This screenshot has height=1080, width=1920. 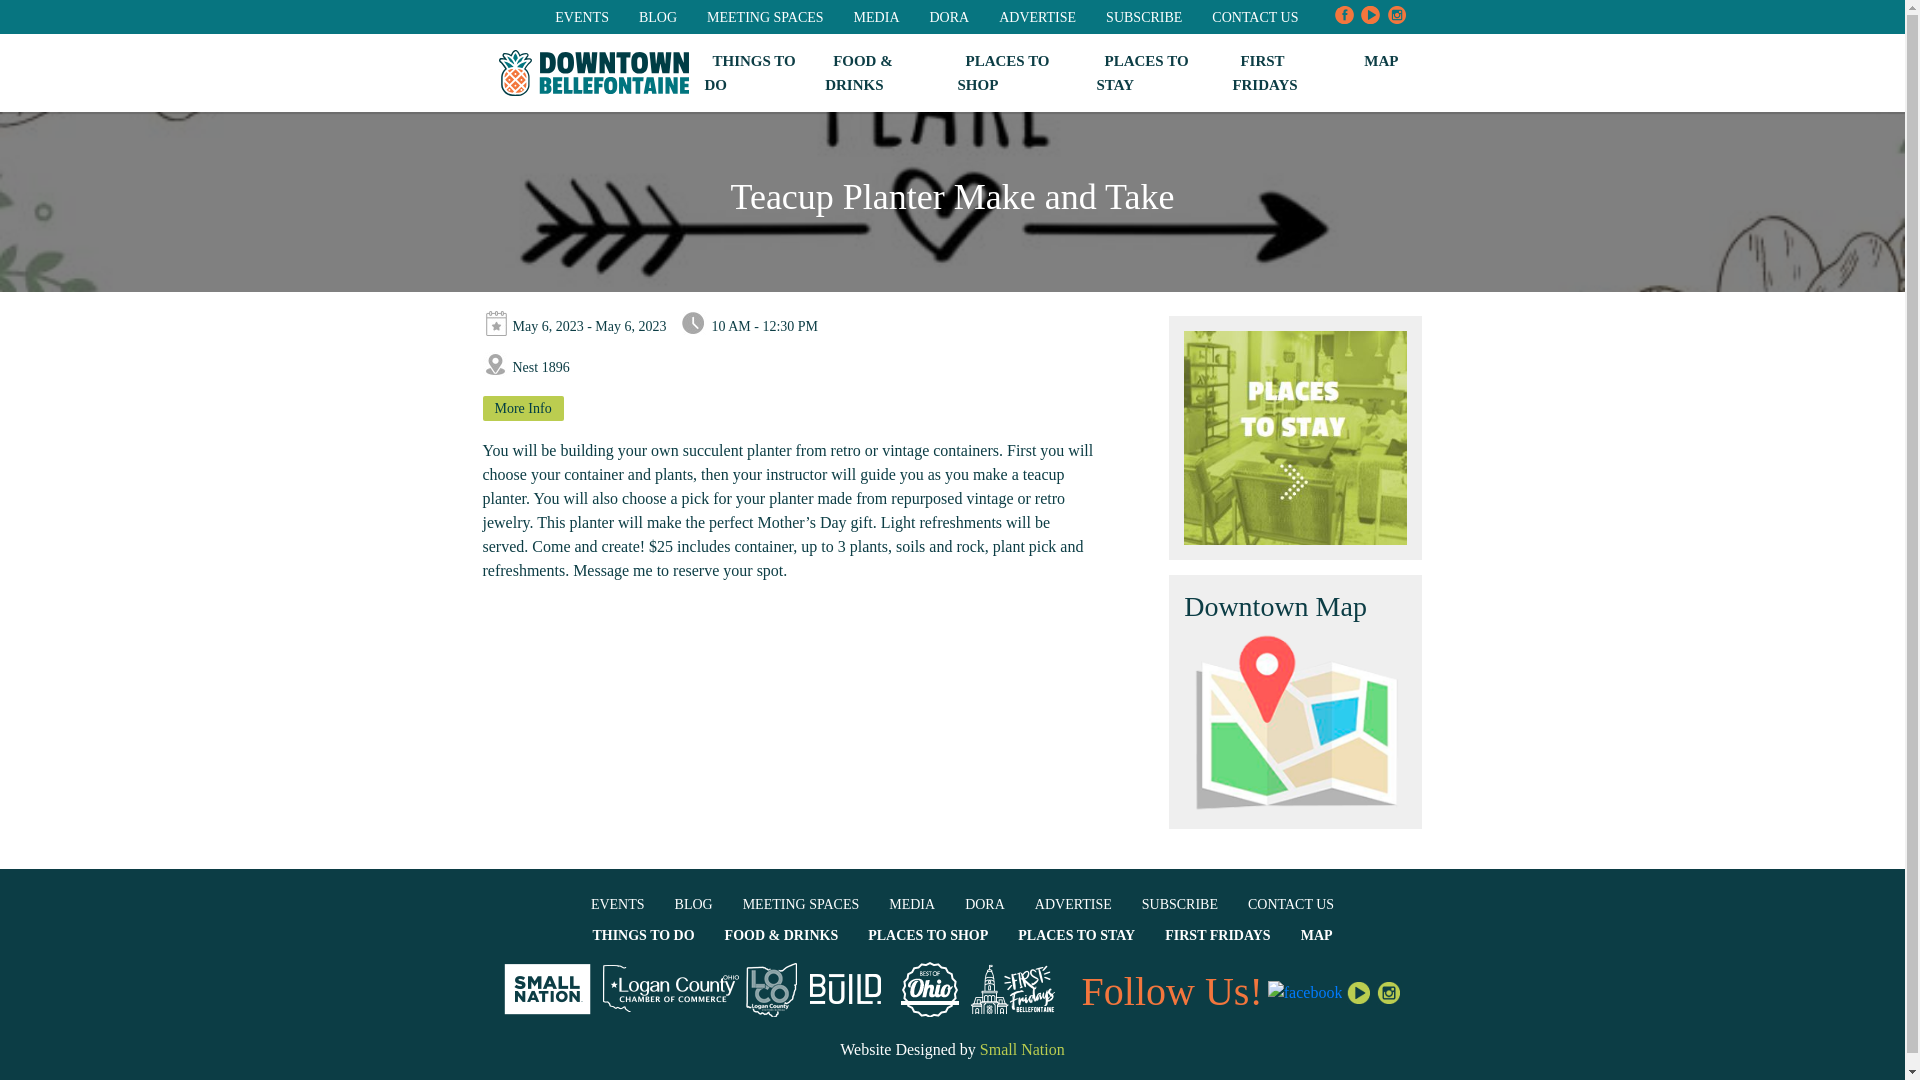 What do you see at coordinates (764, 16) in the screenshot?
I see `MEETING SPACES` at bounding box center [764, 16].